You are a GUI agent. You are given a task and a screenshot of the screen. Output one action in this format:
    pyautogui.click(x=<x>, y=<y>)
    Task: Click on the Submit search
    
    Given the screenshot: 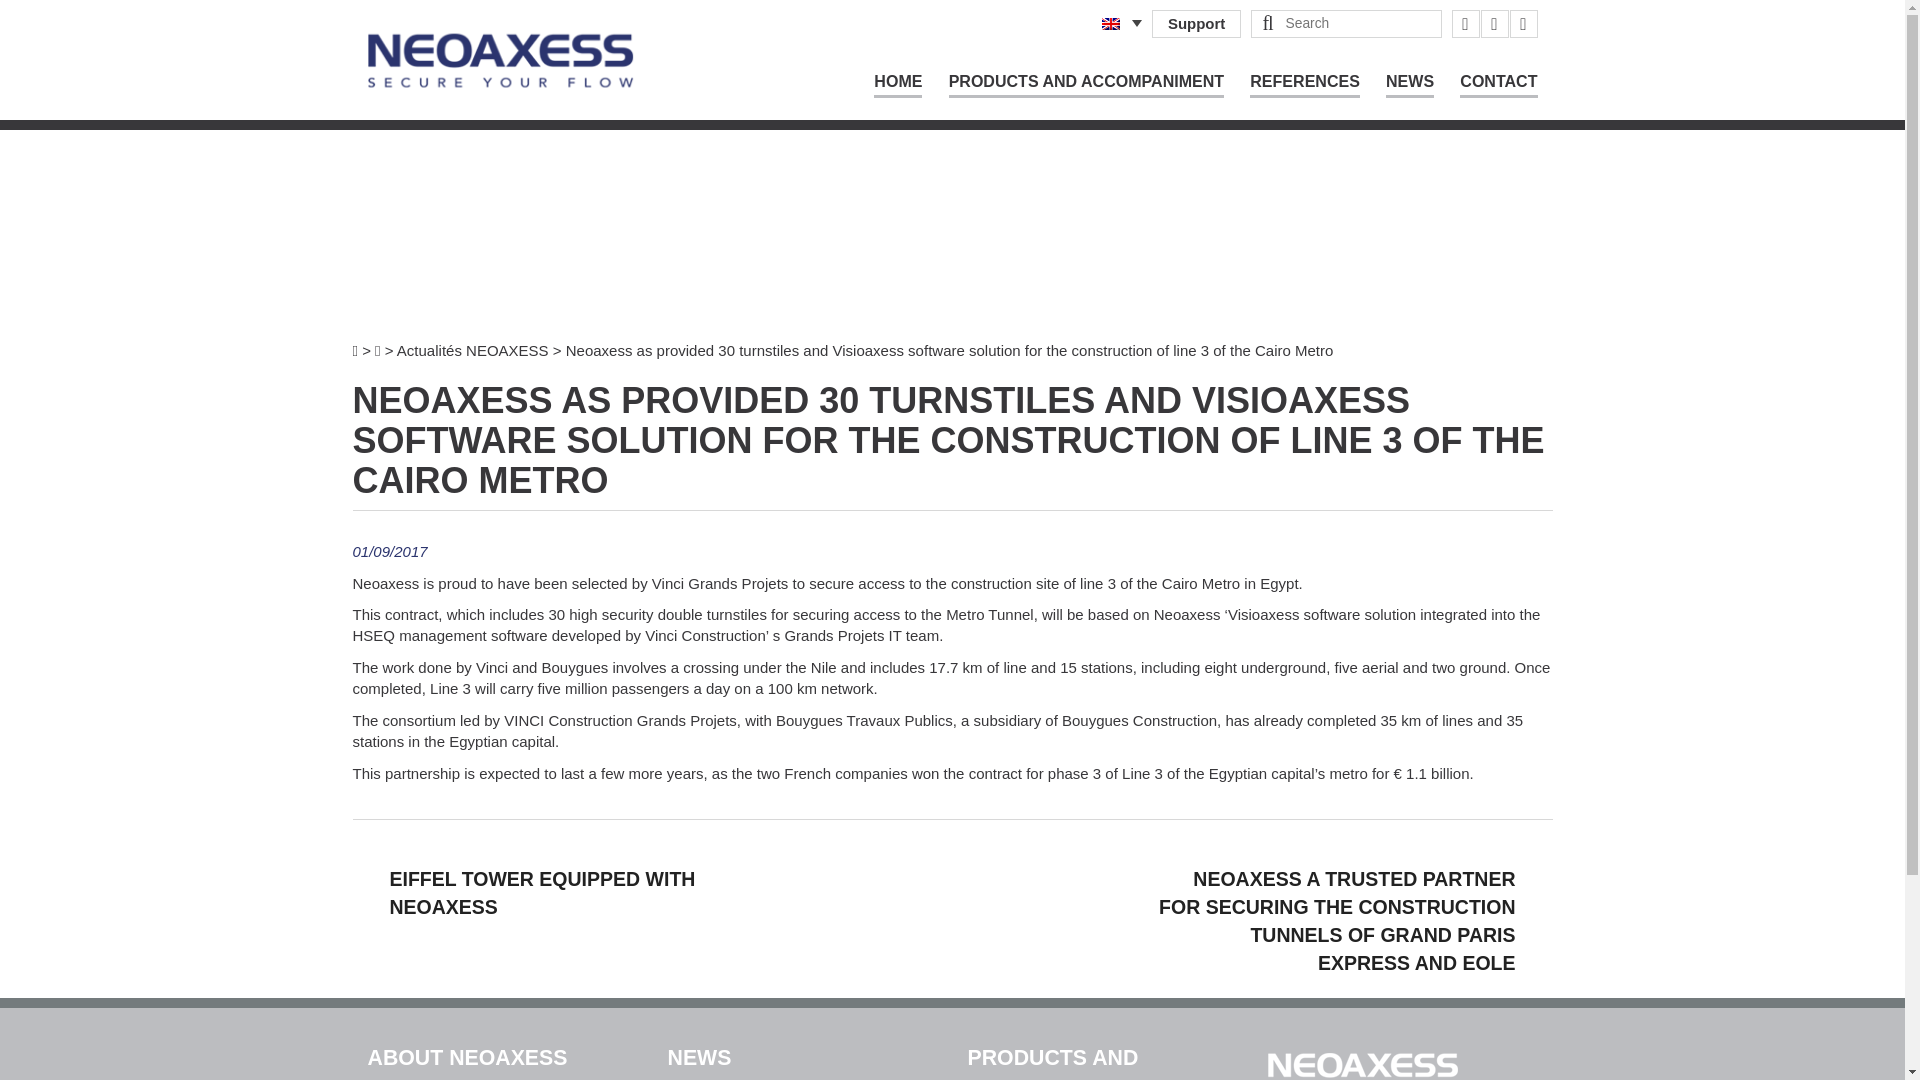 What is the action you would take?
    pyautogui.click(x=1266, y=22)
    